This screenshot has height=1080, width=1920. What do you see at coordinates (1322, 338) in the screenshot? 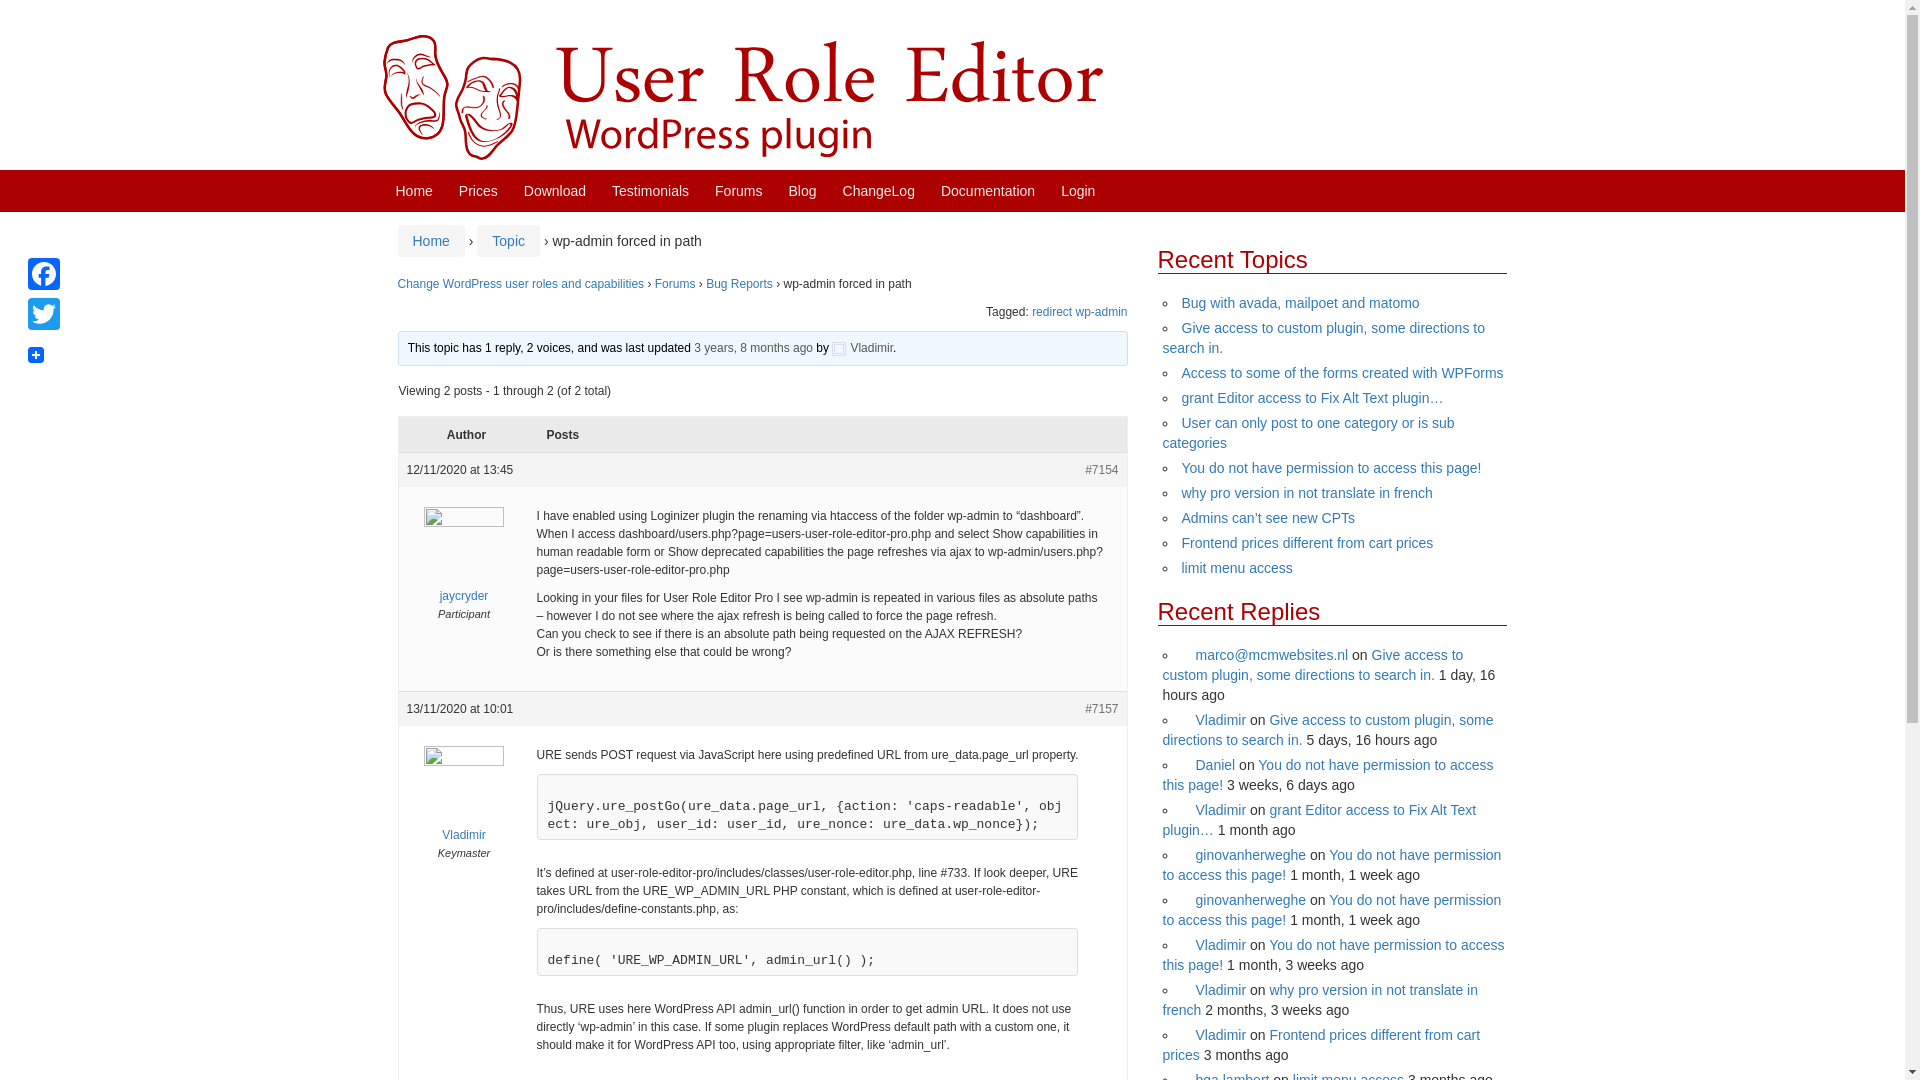
I see `Give access to custom plugin, some directions to search in.` at bounding box center [1322, 338].